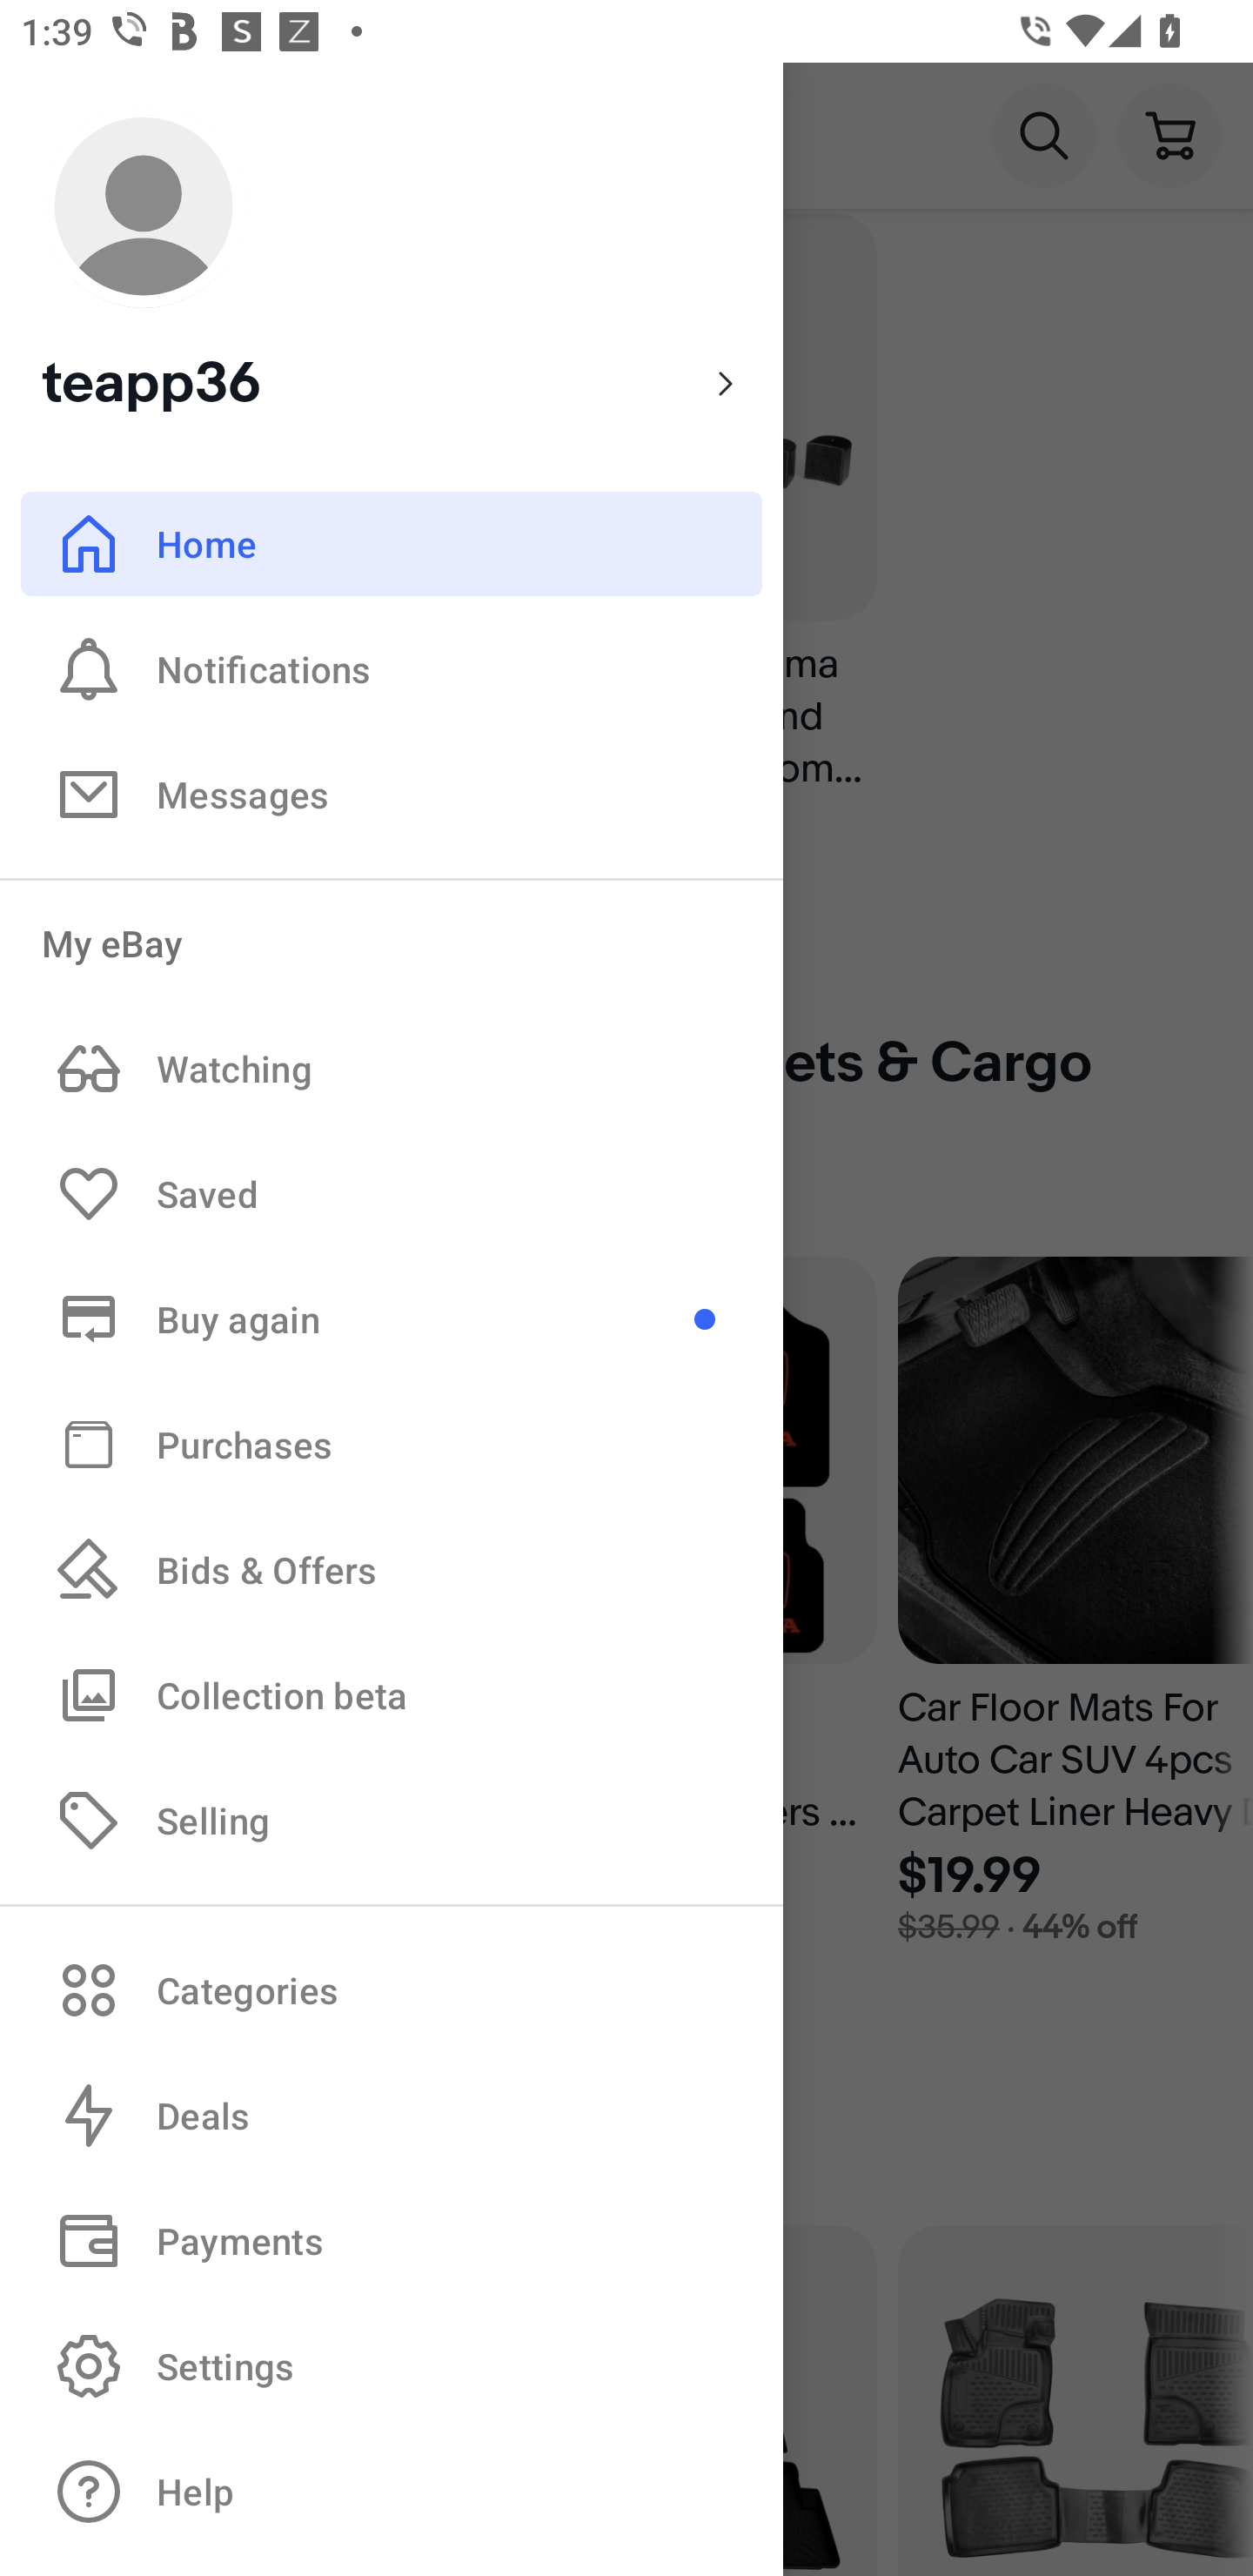 The width and height of the screenshot is (1253, 2576). Describe the element at coordinates (392, 261) in the screenshot. I see `teapp36` at that location.